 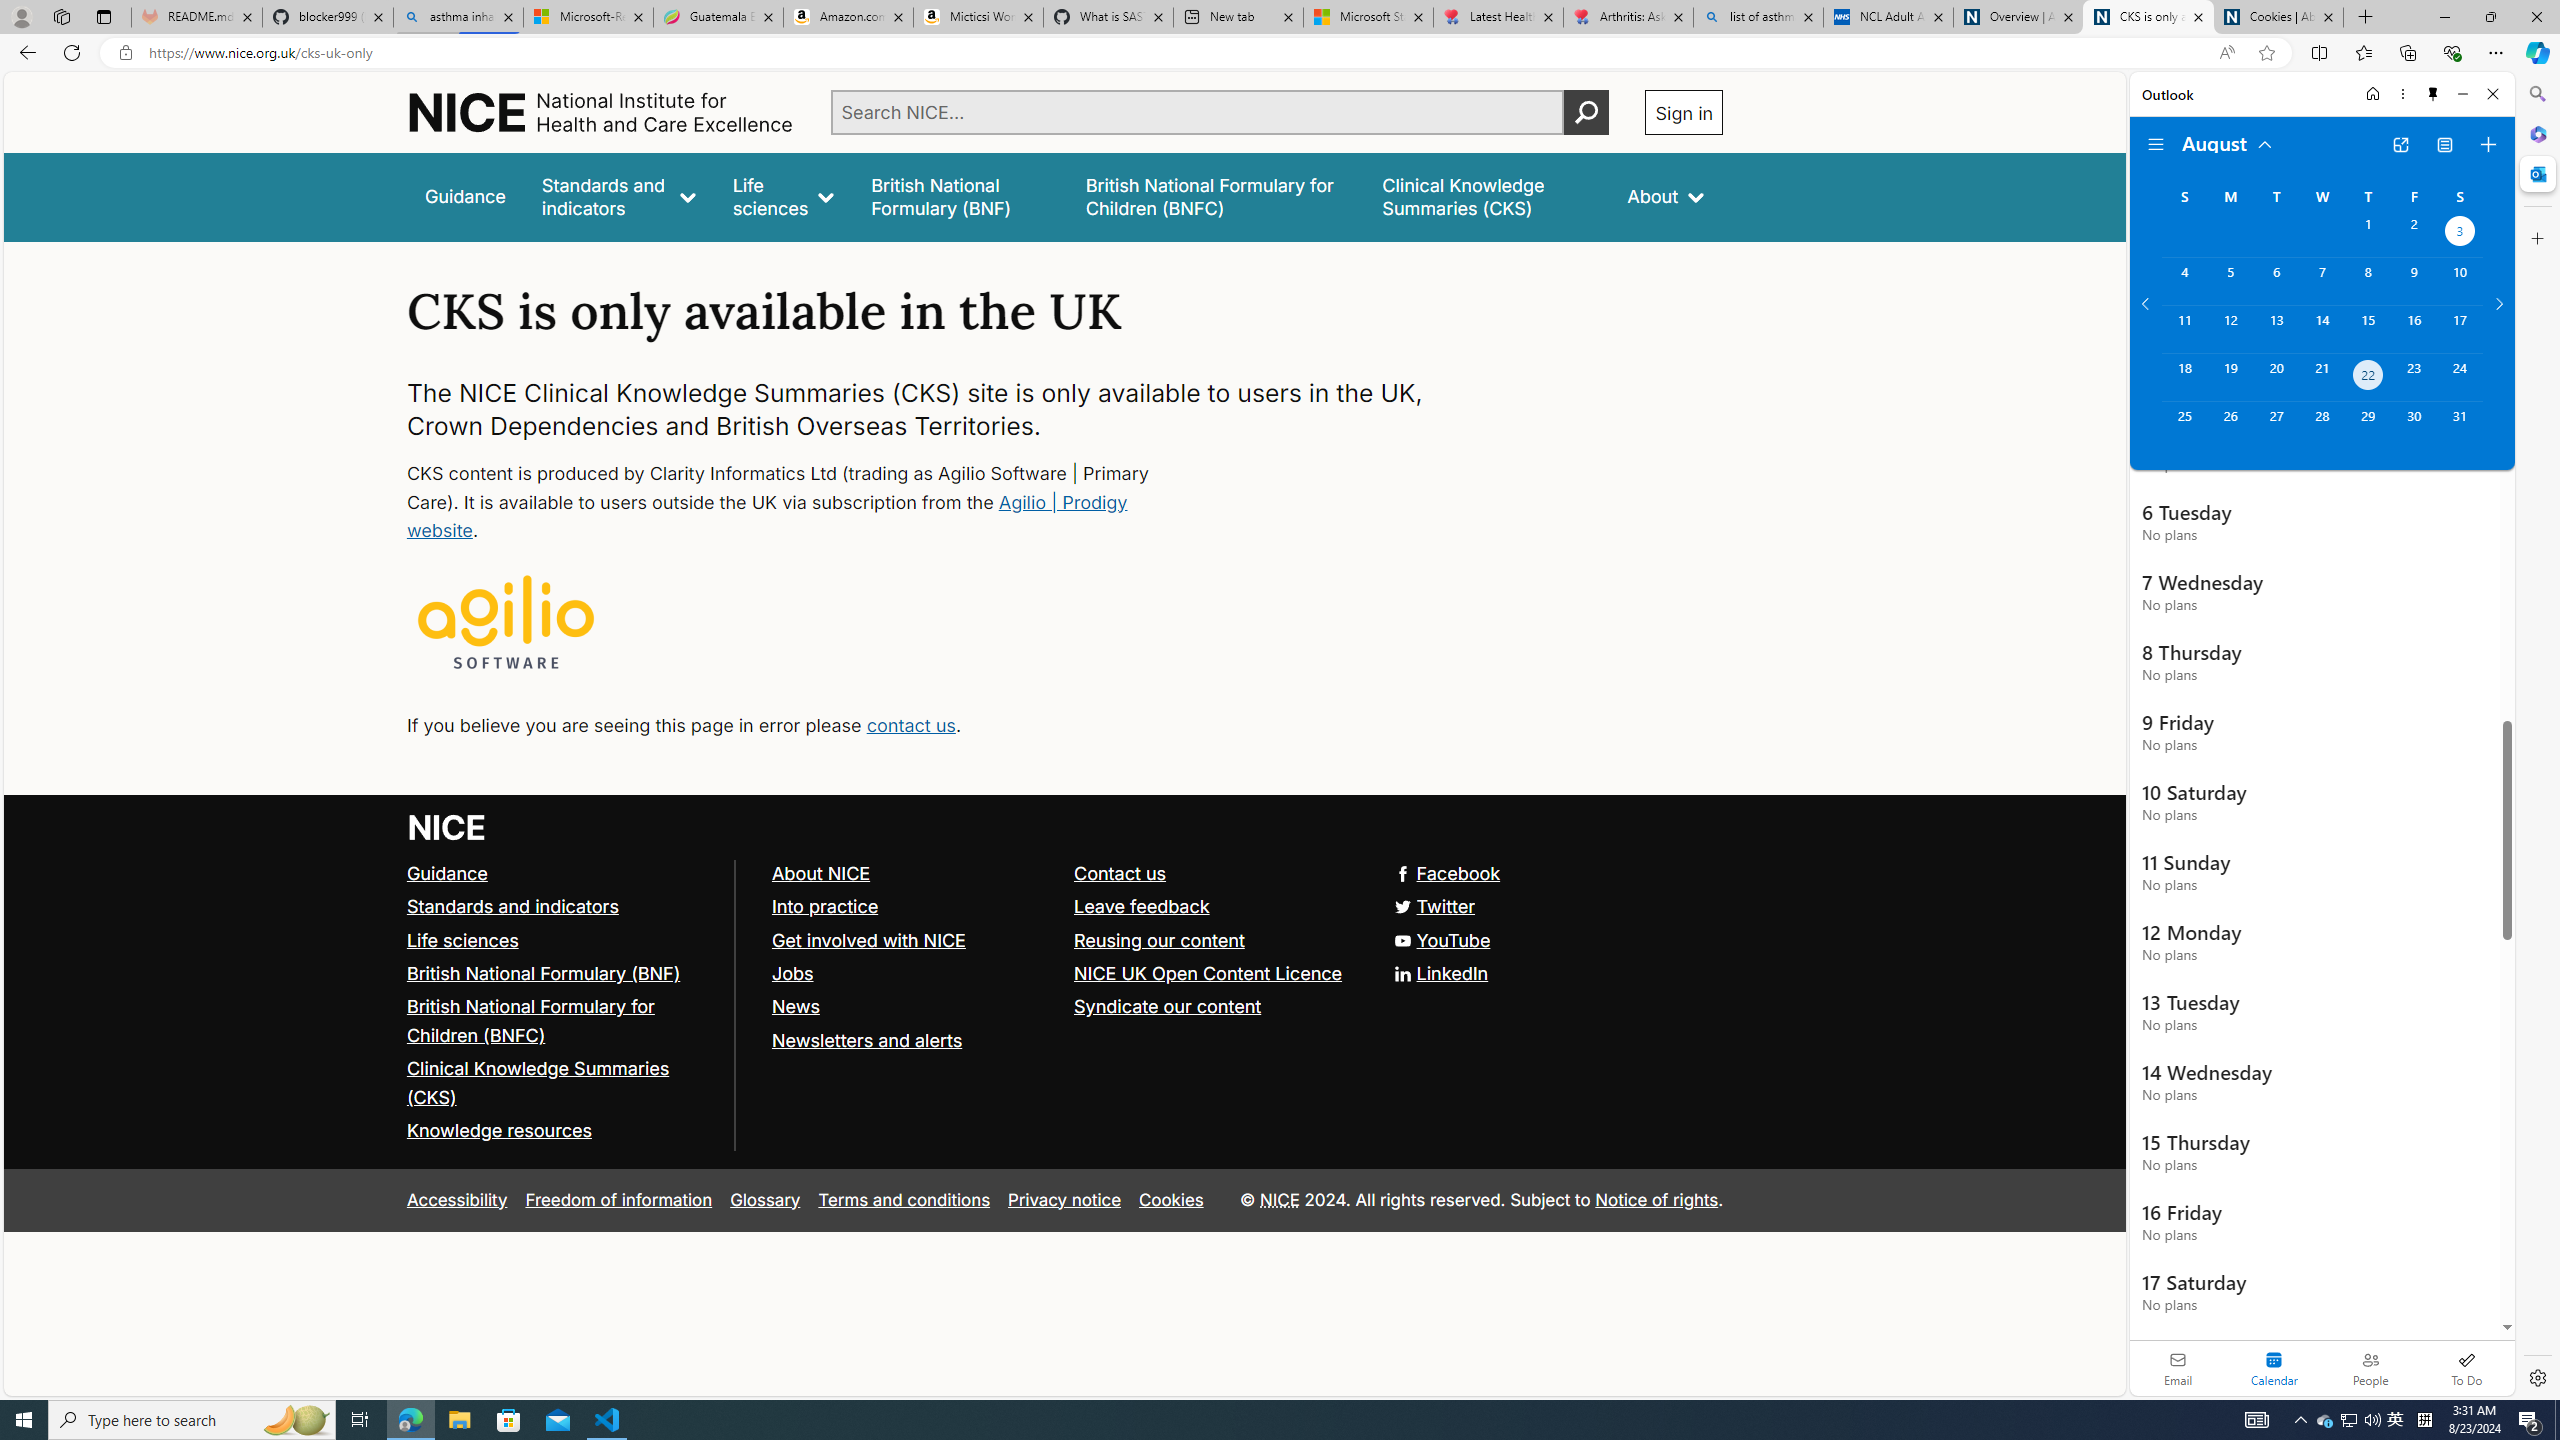 I want to click on Contact us, so click(x=1217, y=874).